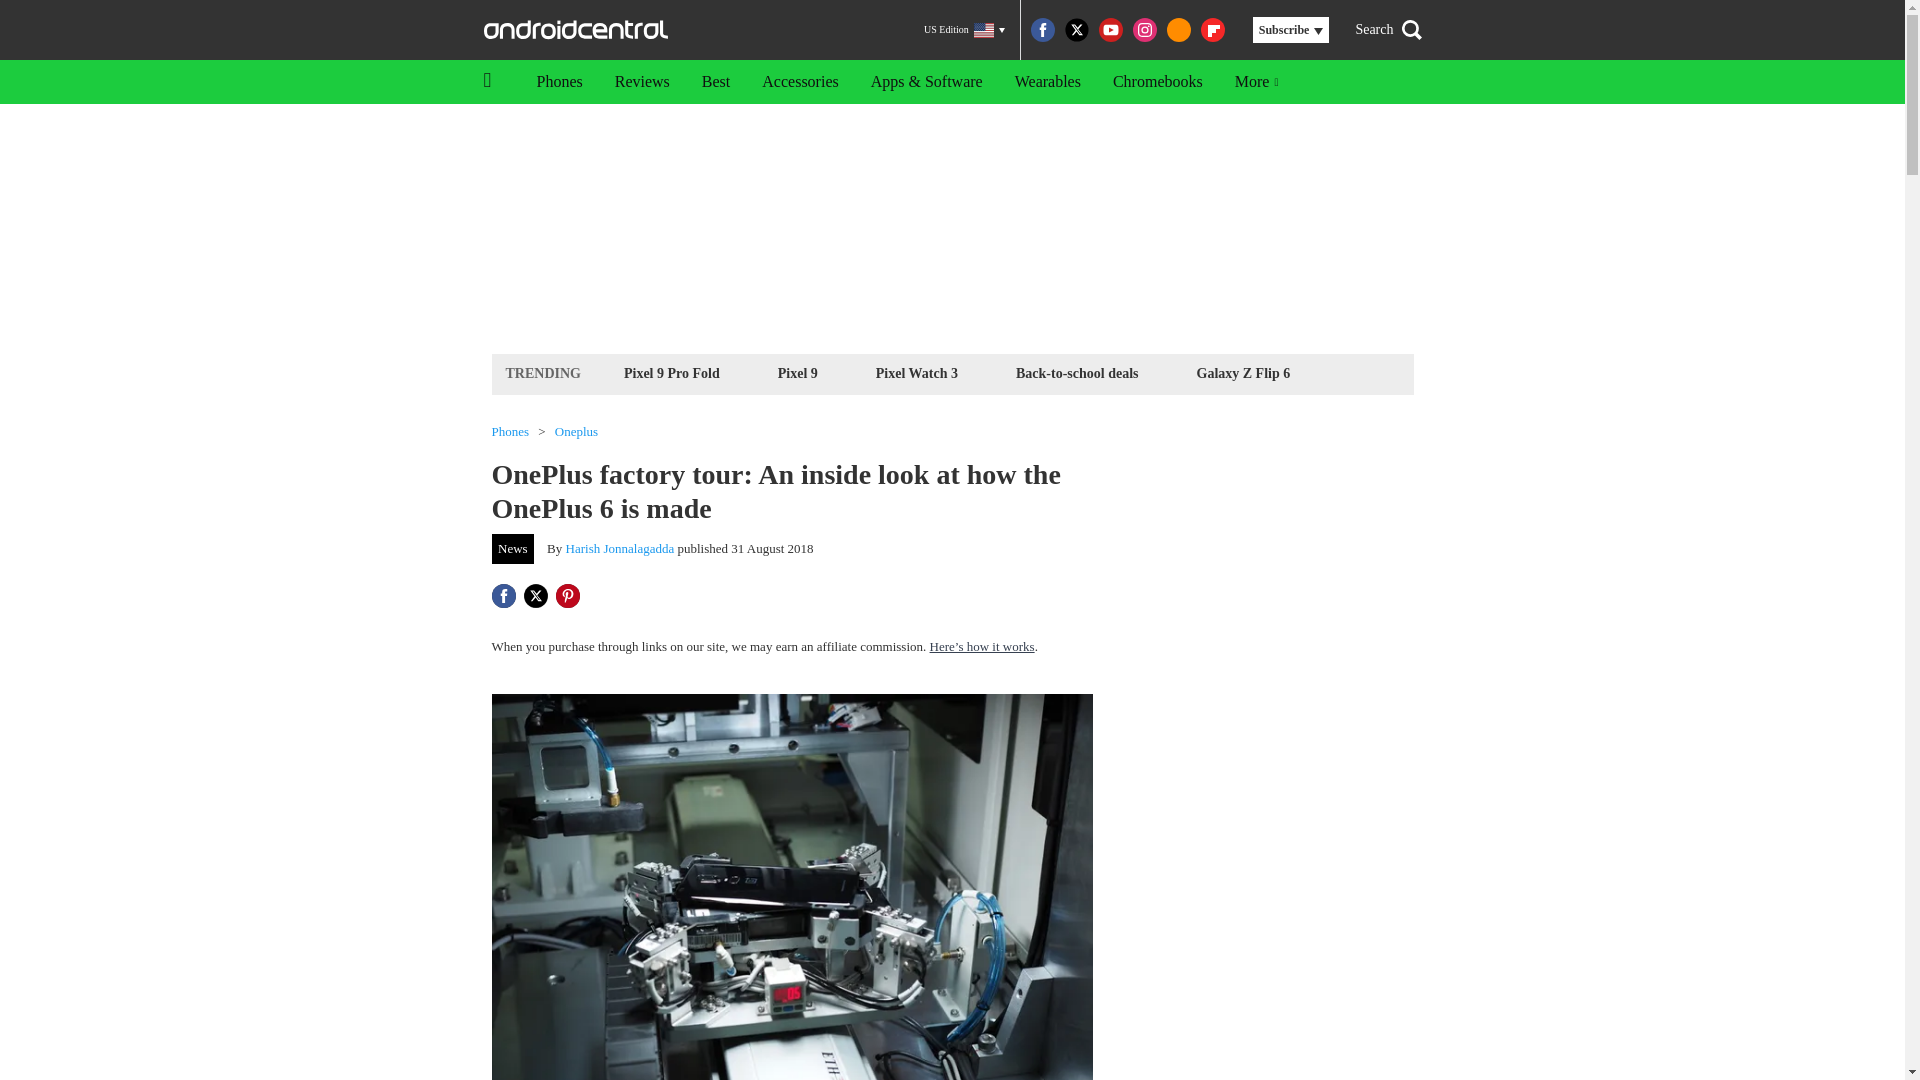 The height and width of the screenshot is (1080, 1920). What do you see at coordinates (510, 432) in the screenshot?
I see `Phones` at bounding box center [510, 432].